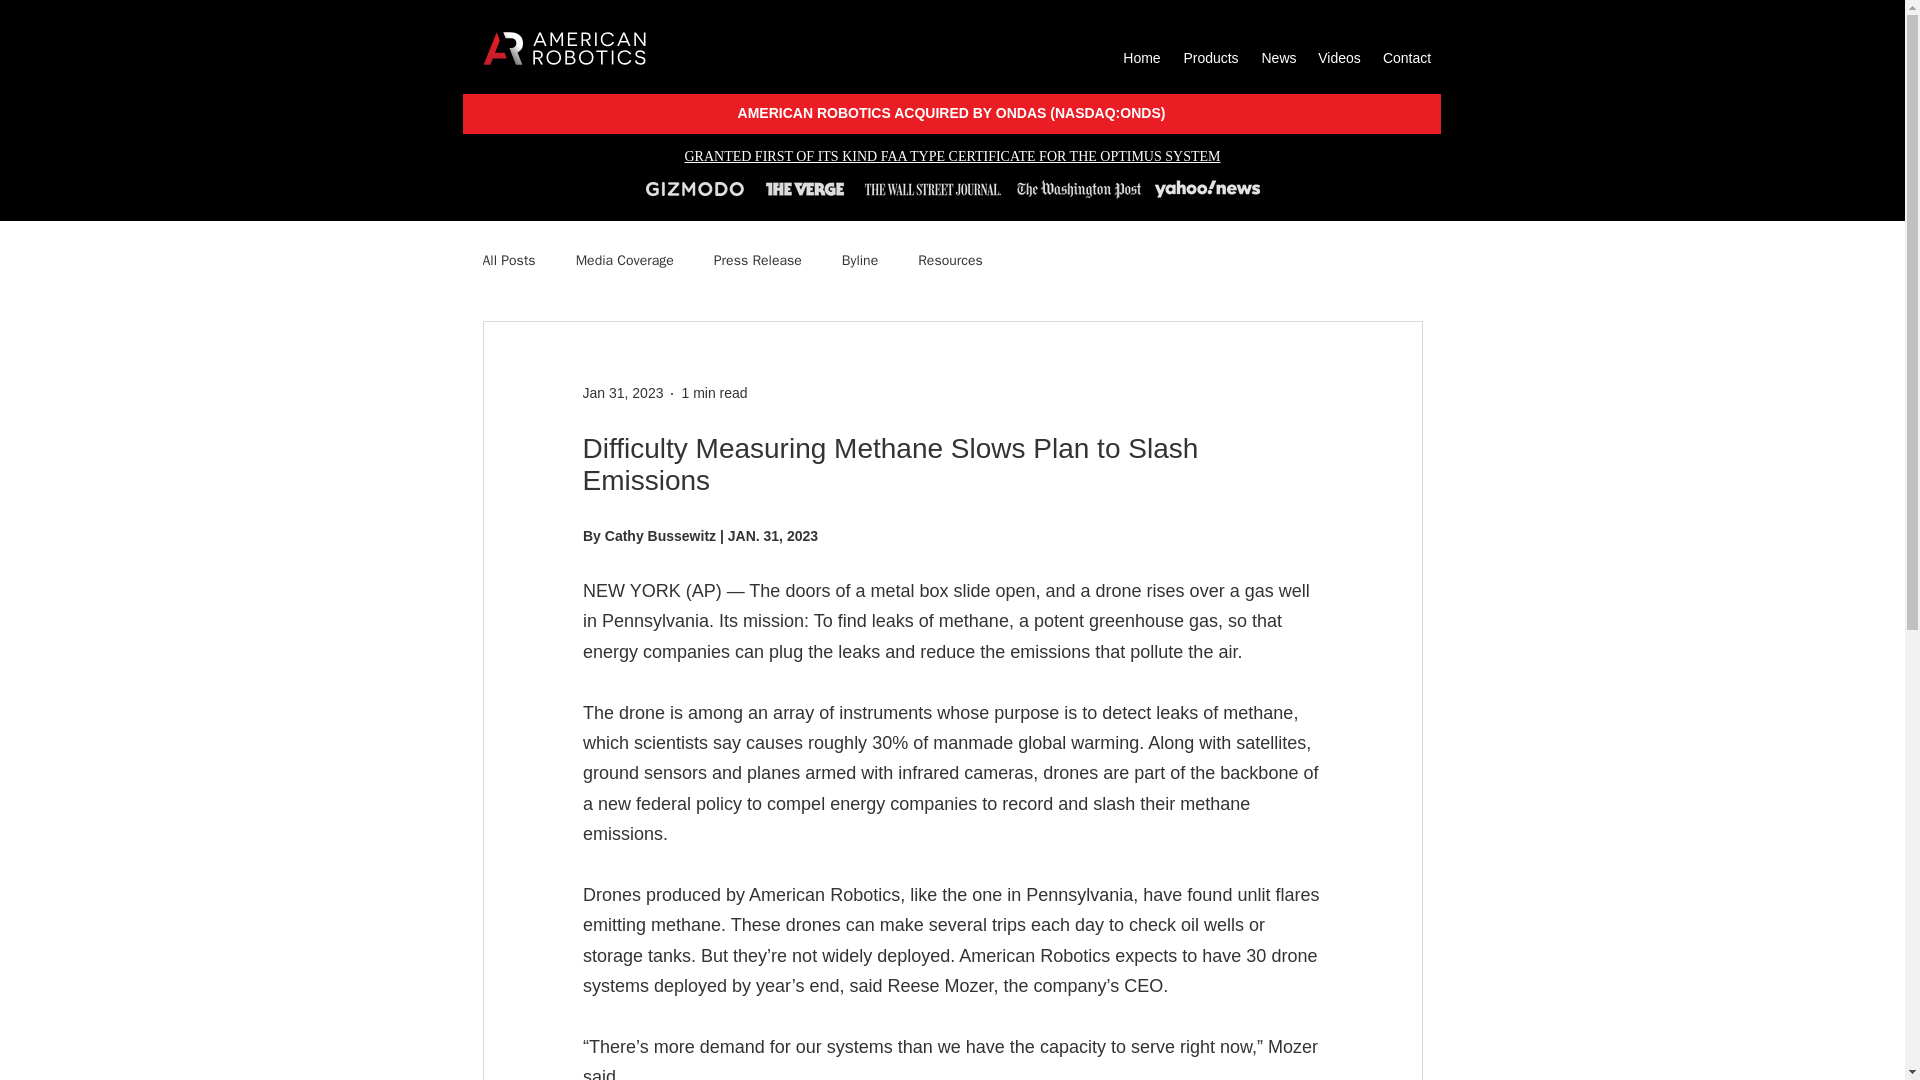 This screenshot has height=1080, width=1920. What do you see at coordinates (1141, 58) in the screenshot?
I see `Home` at bounding box center [1141, 58].